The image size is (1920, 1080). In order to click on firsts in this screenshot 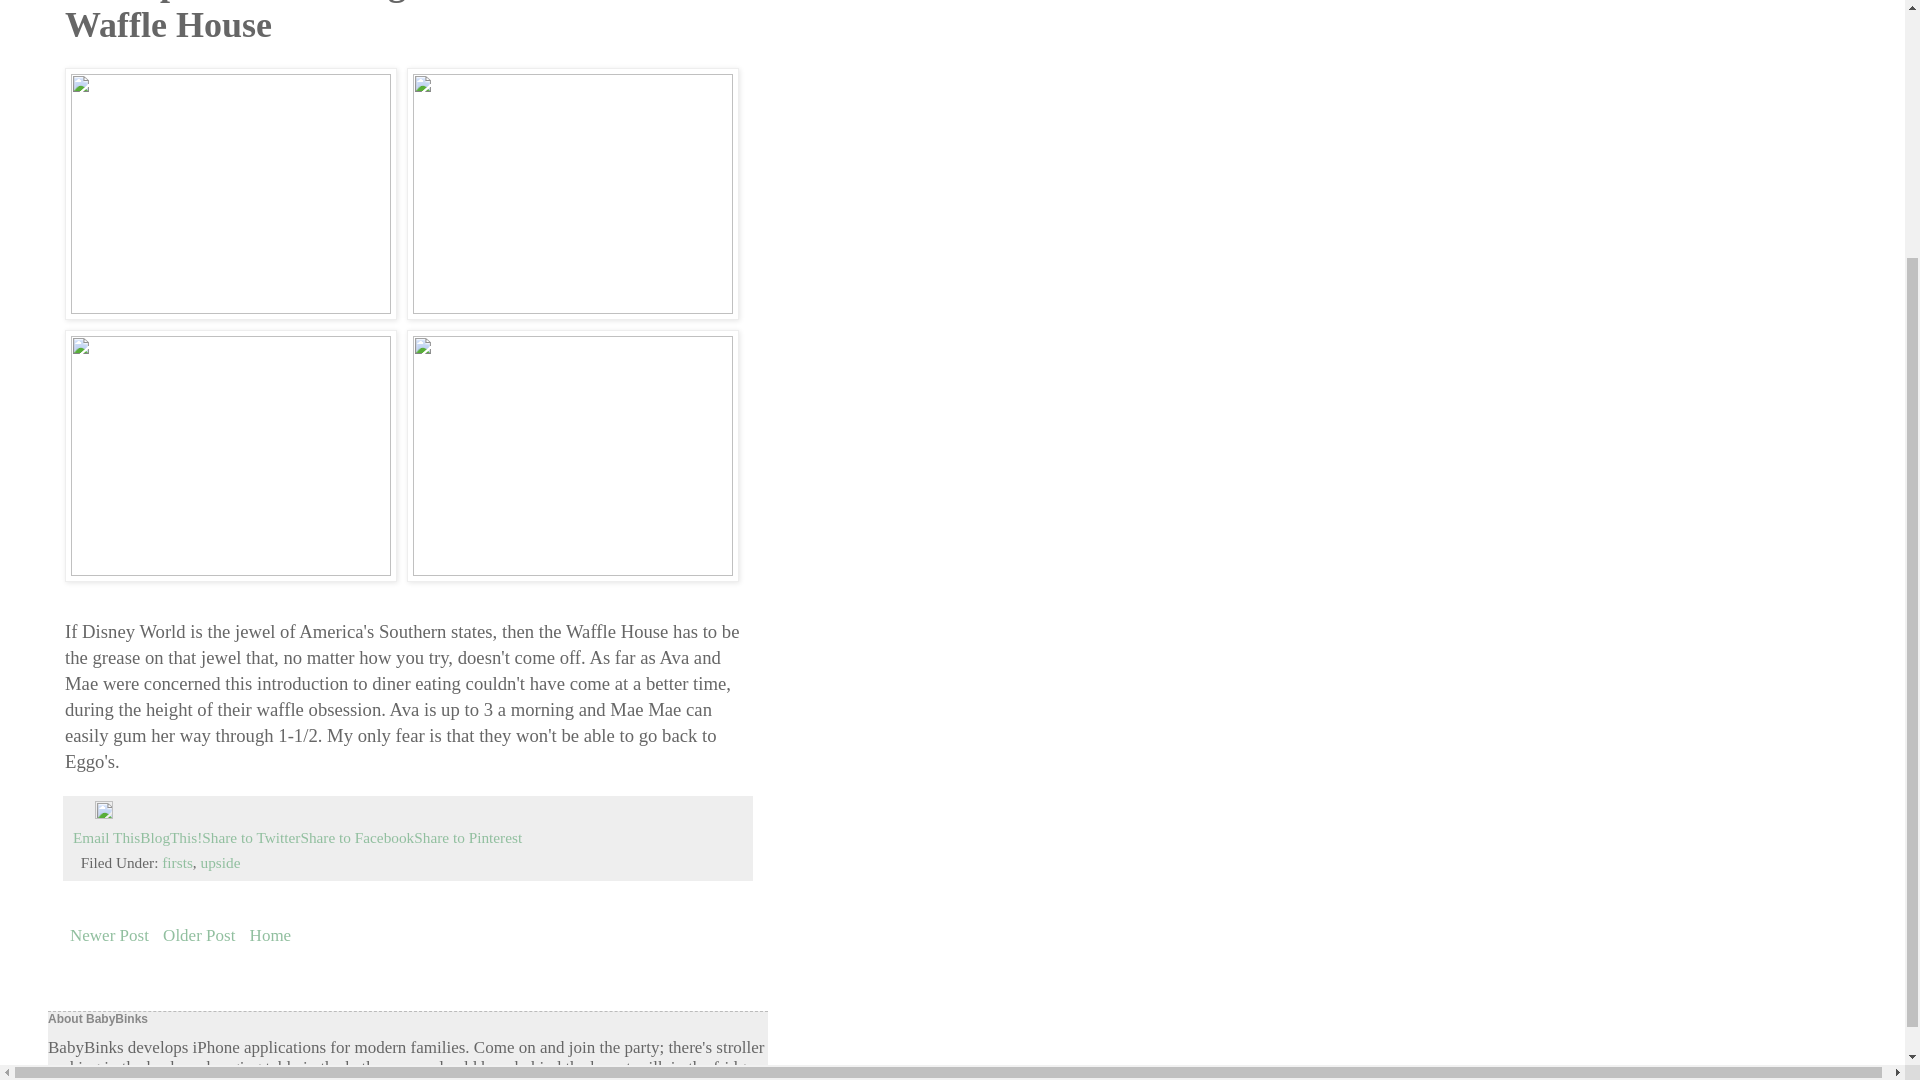, I will do `click(177, 862)`.